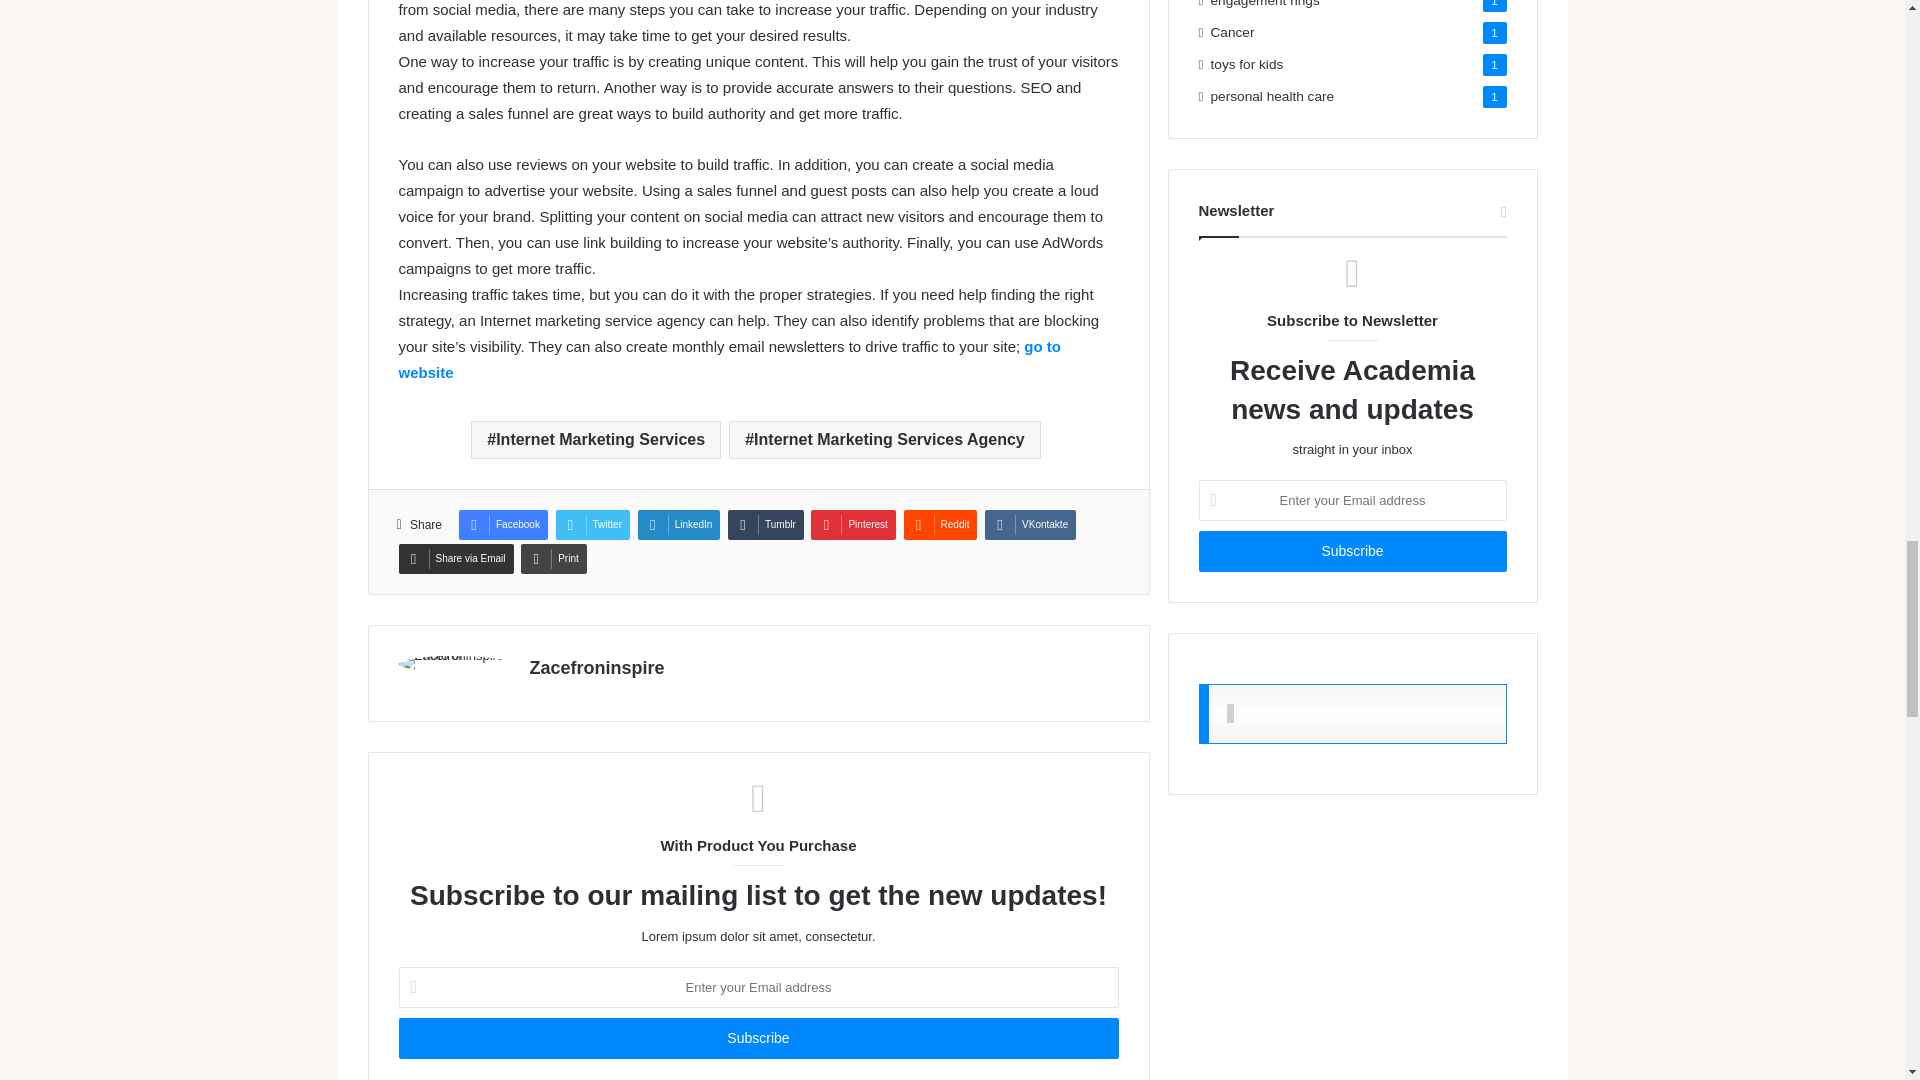 Image resolution: width=1920 pixels, height=1080 pixels. What do you see at coordinates (1030, 524) in the screenshot?
I see `VKontakte` at bounding box center [1030, 524].